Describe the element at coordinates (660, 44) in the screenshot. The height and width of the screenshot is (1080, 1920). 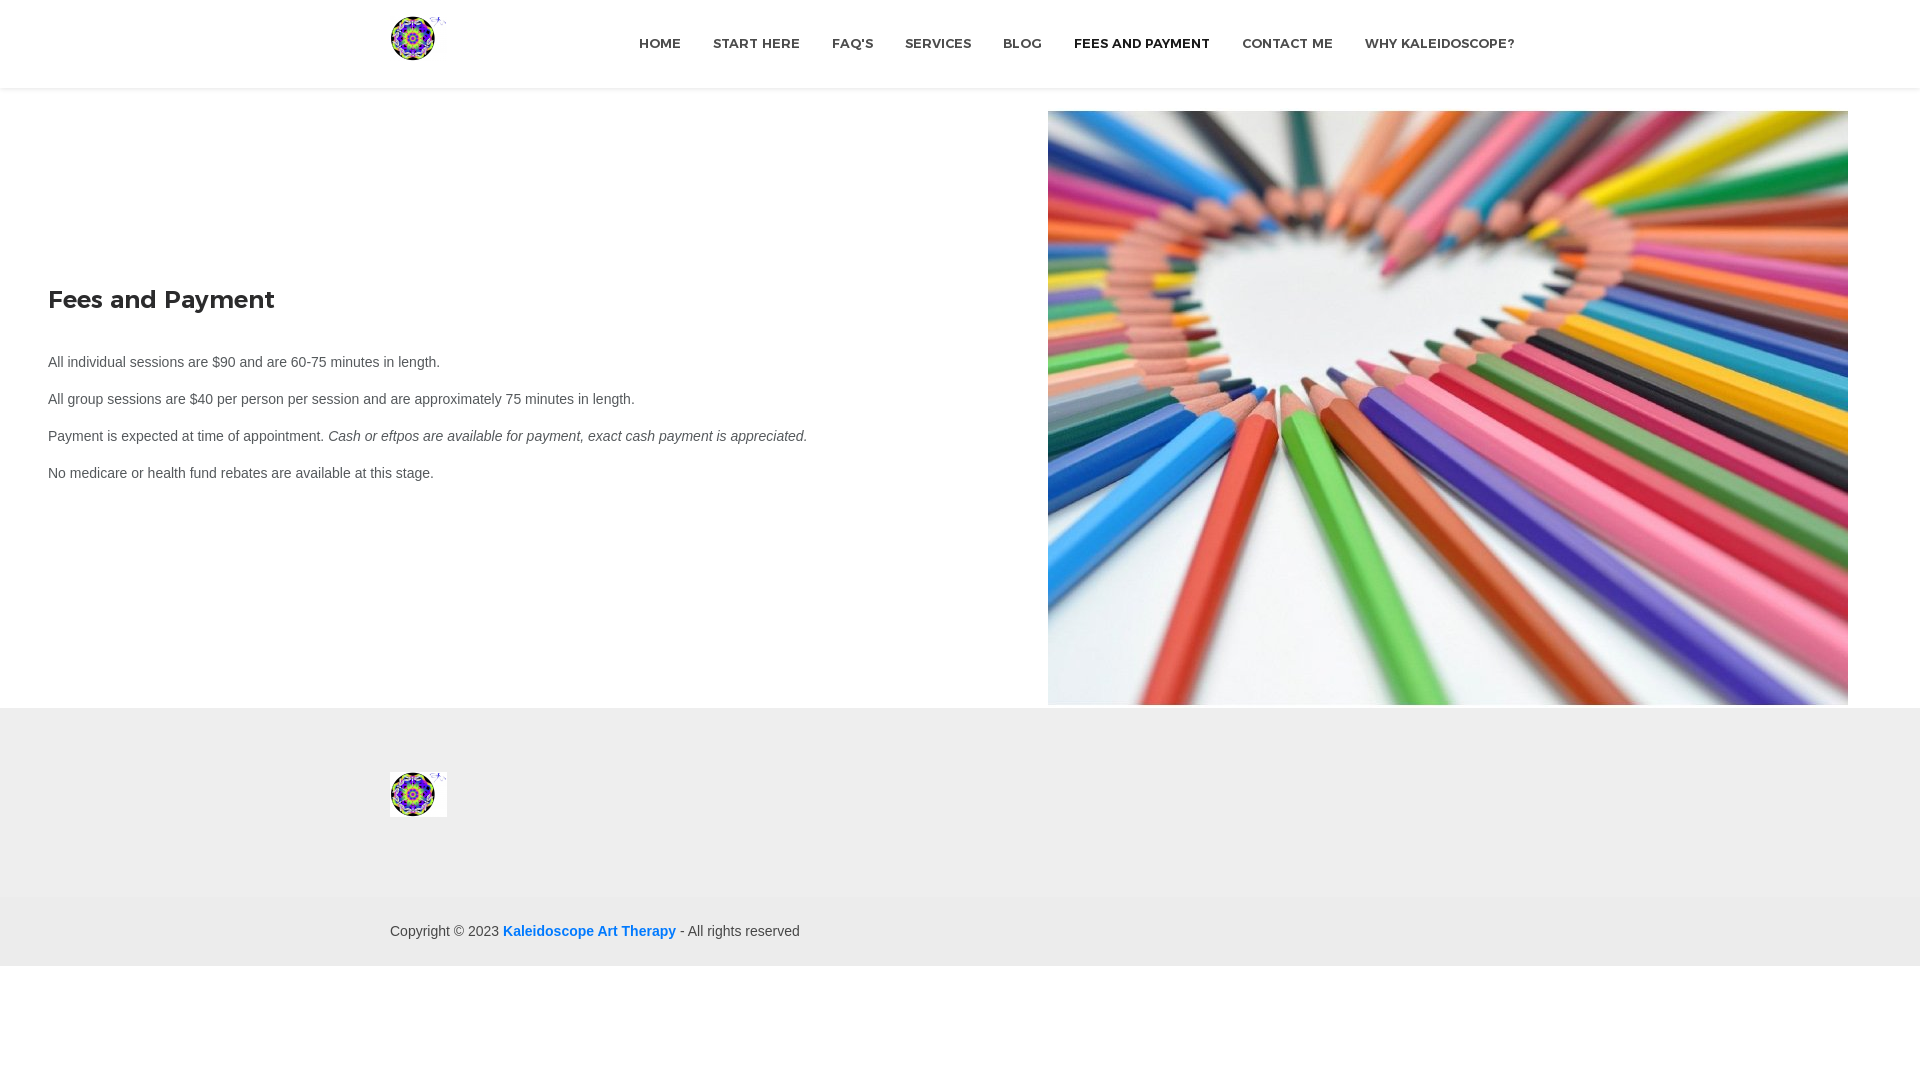
I see `HOME` at that location.